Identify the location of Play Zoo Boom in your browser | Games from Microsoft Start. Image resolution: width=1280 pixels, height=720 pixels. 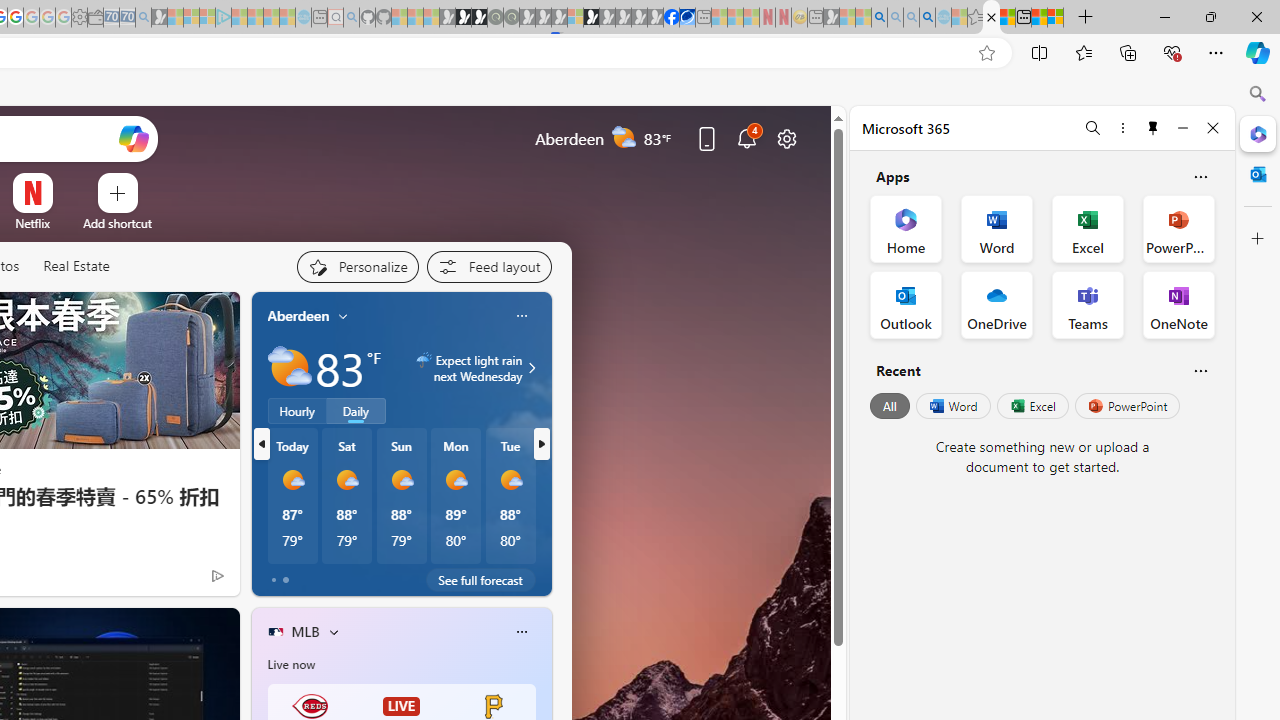
(463, 18).